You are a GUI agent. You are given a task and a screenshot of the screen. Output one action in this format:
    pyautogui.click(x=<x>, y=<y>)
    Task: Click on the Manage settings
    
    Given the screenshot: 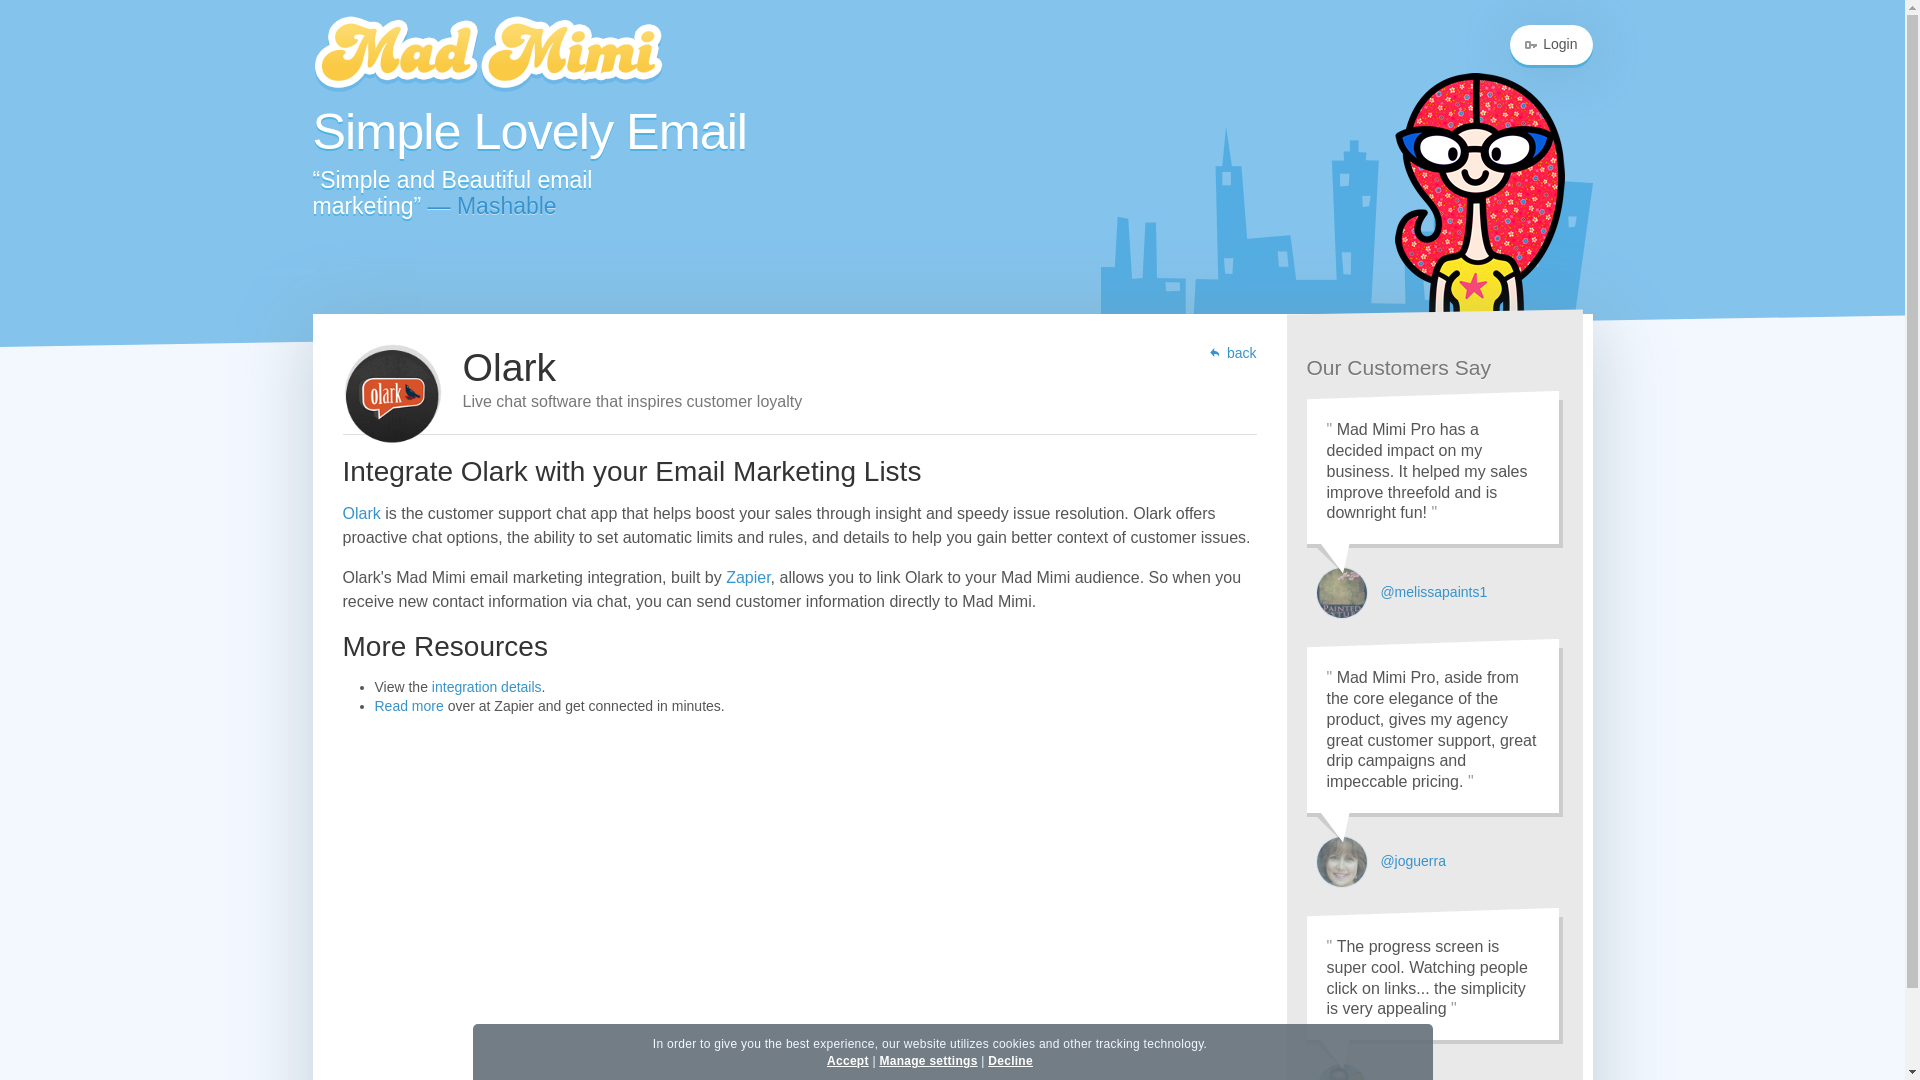 What is the action you would take?
    pyautogui.click(x=928, y=1061)
    